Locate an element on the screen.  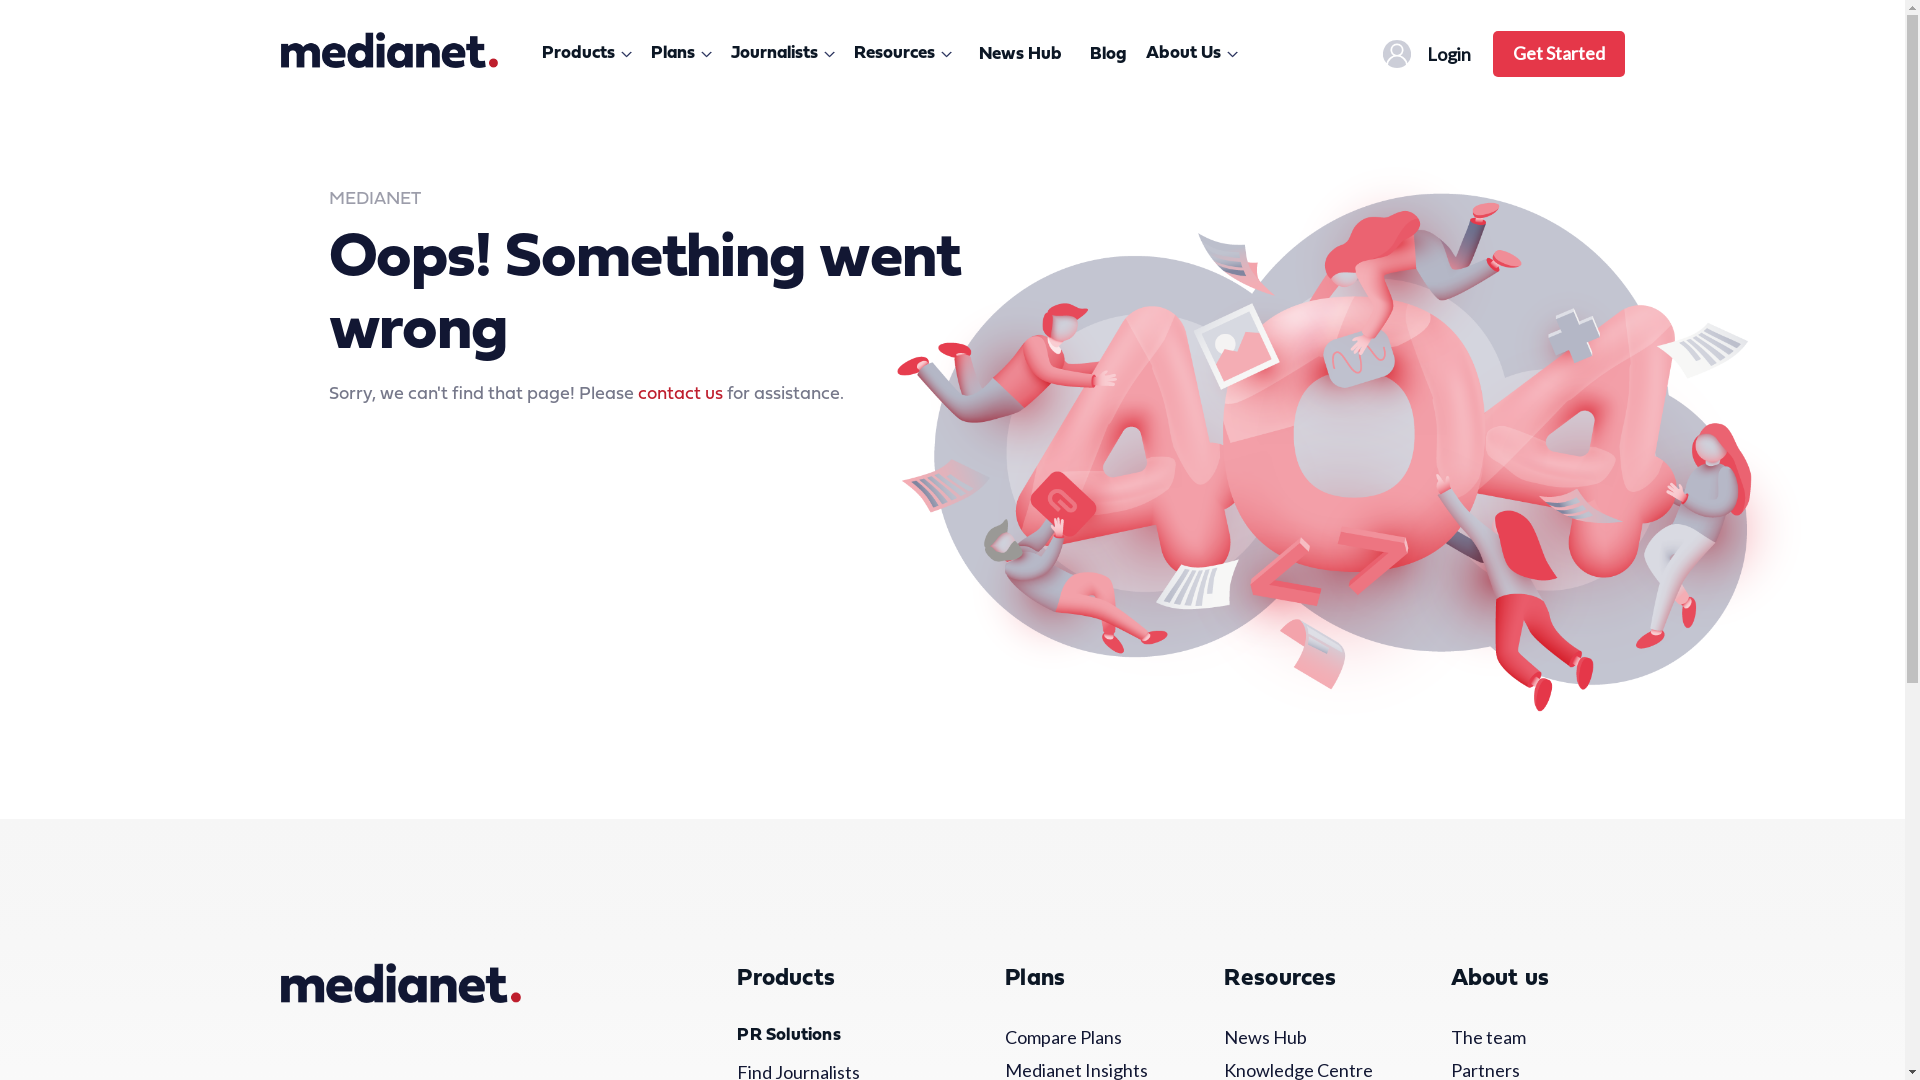
contact us is located at coordinates (680, 394).